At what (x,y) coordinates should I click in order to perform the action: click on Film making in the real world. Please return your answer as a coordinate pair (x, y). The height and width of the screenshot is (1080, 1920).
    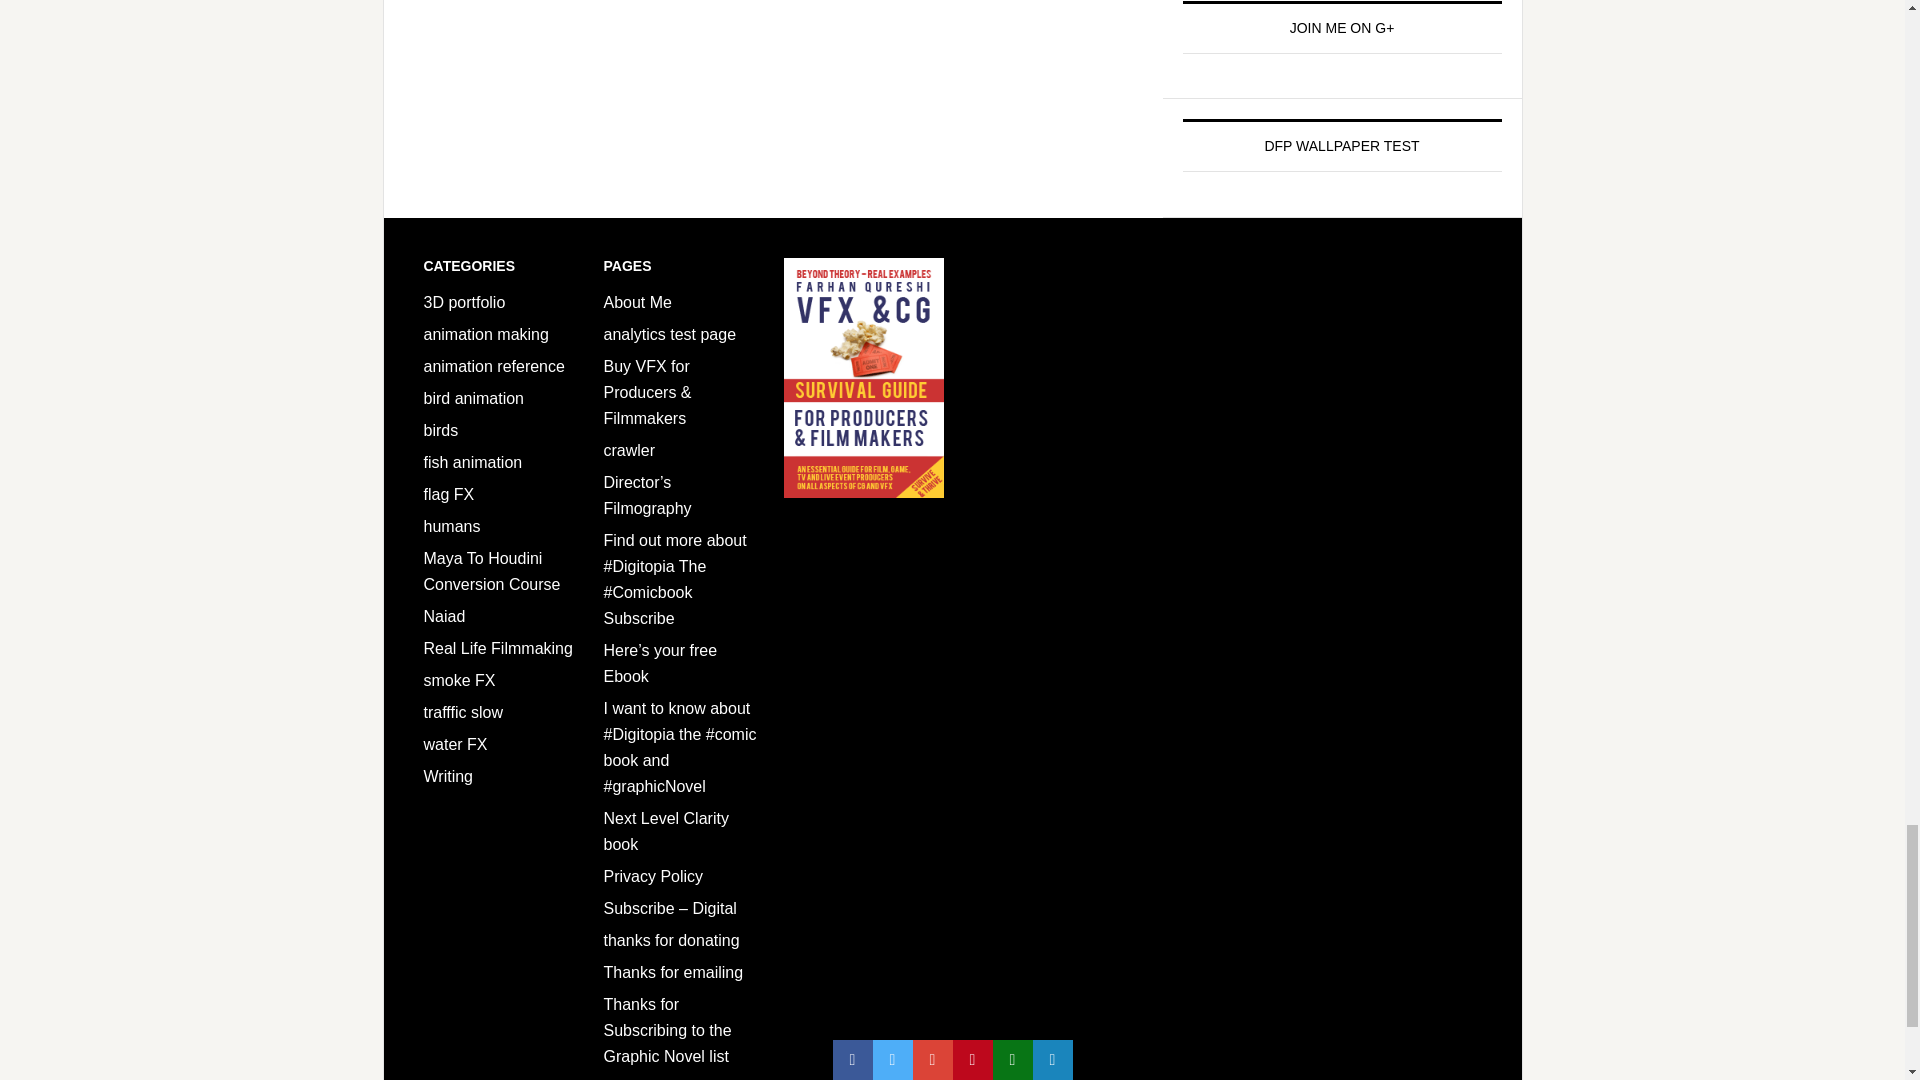
    Looking at the image, I should click on (498, 648).